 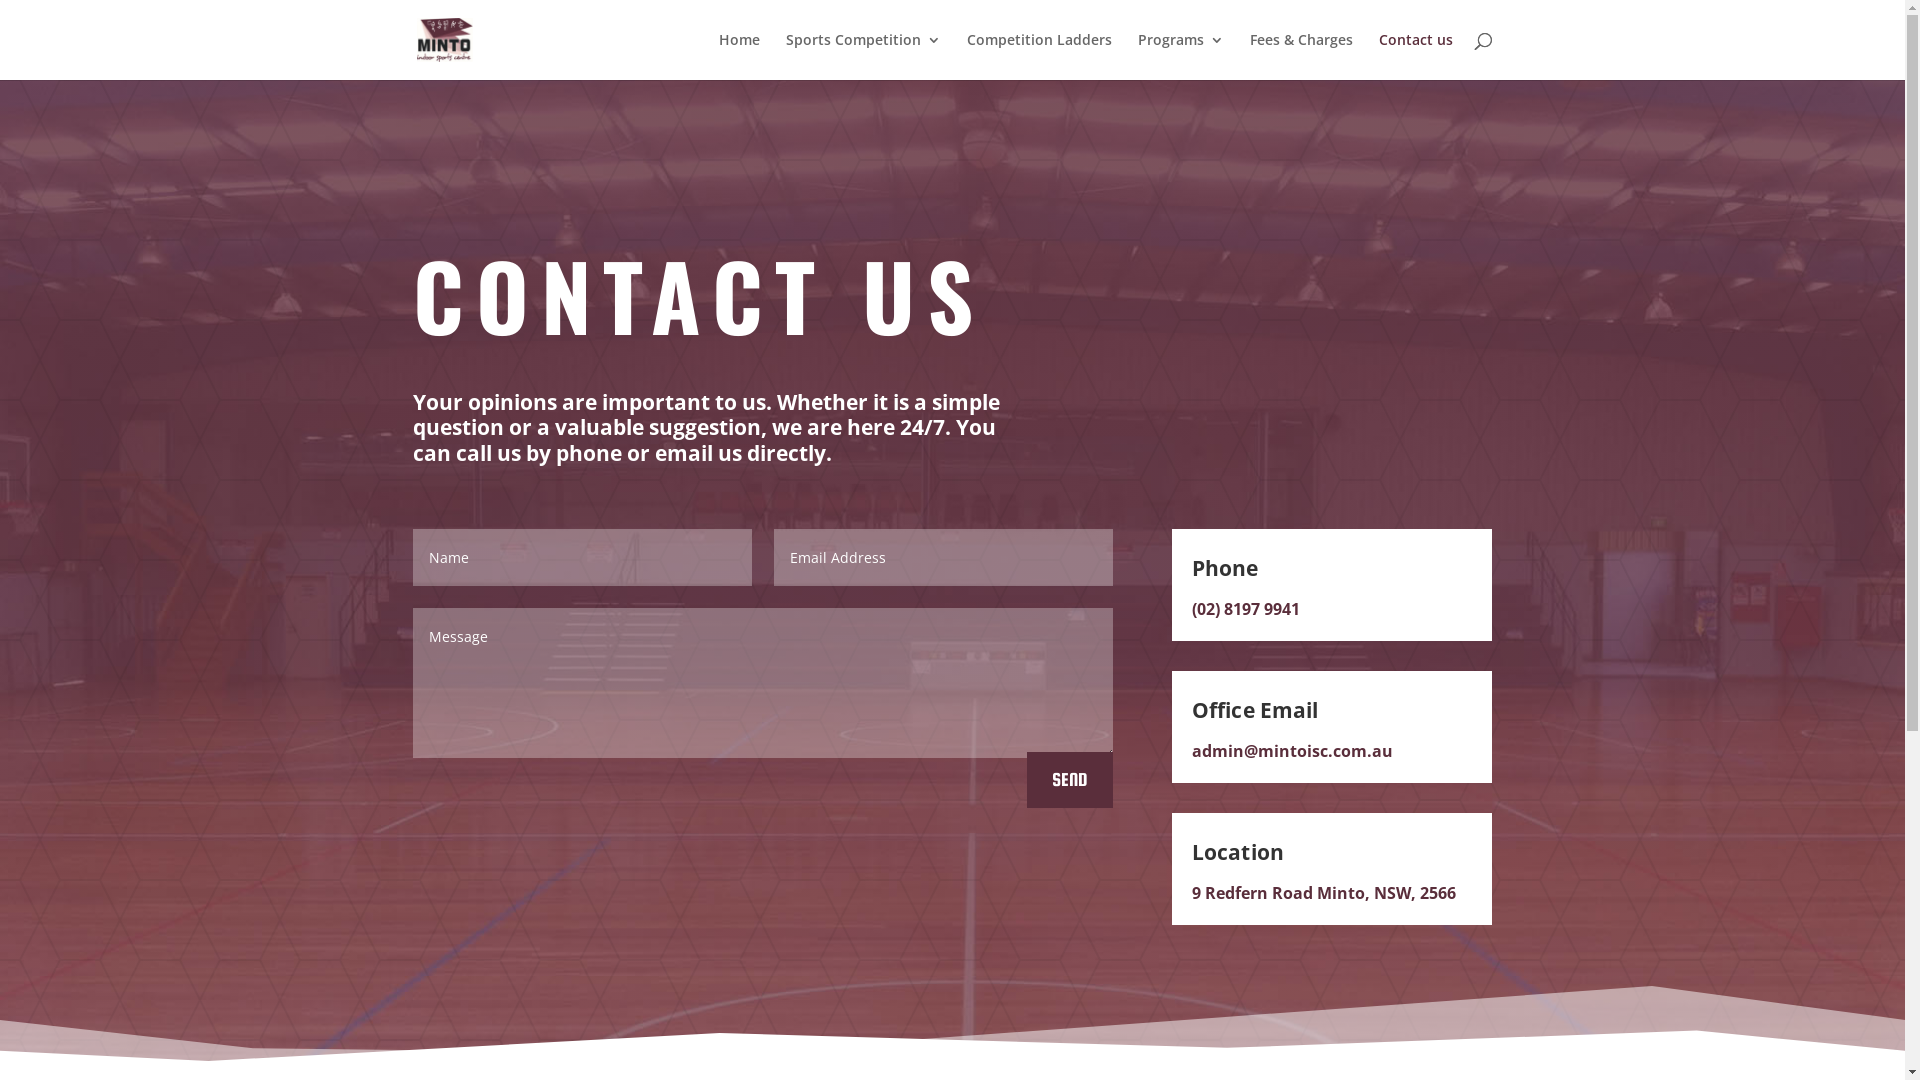 I want to click on Programs, so click(x=1181, y=56).